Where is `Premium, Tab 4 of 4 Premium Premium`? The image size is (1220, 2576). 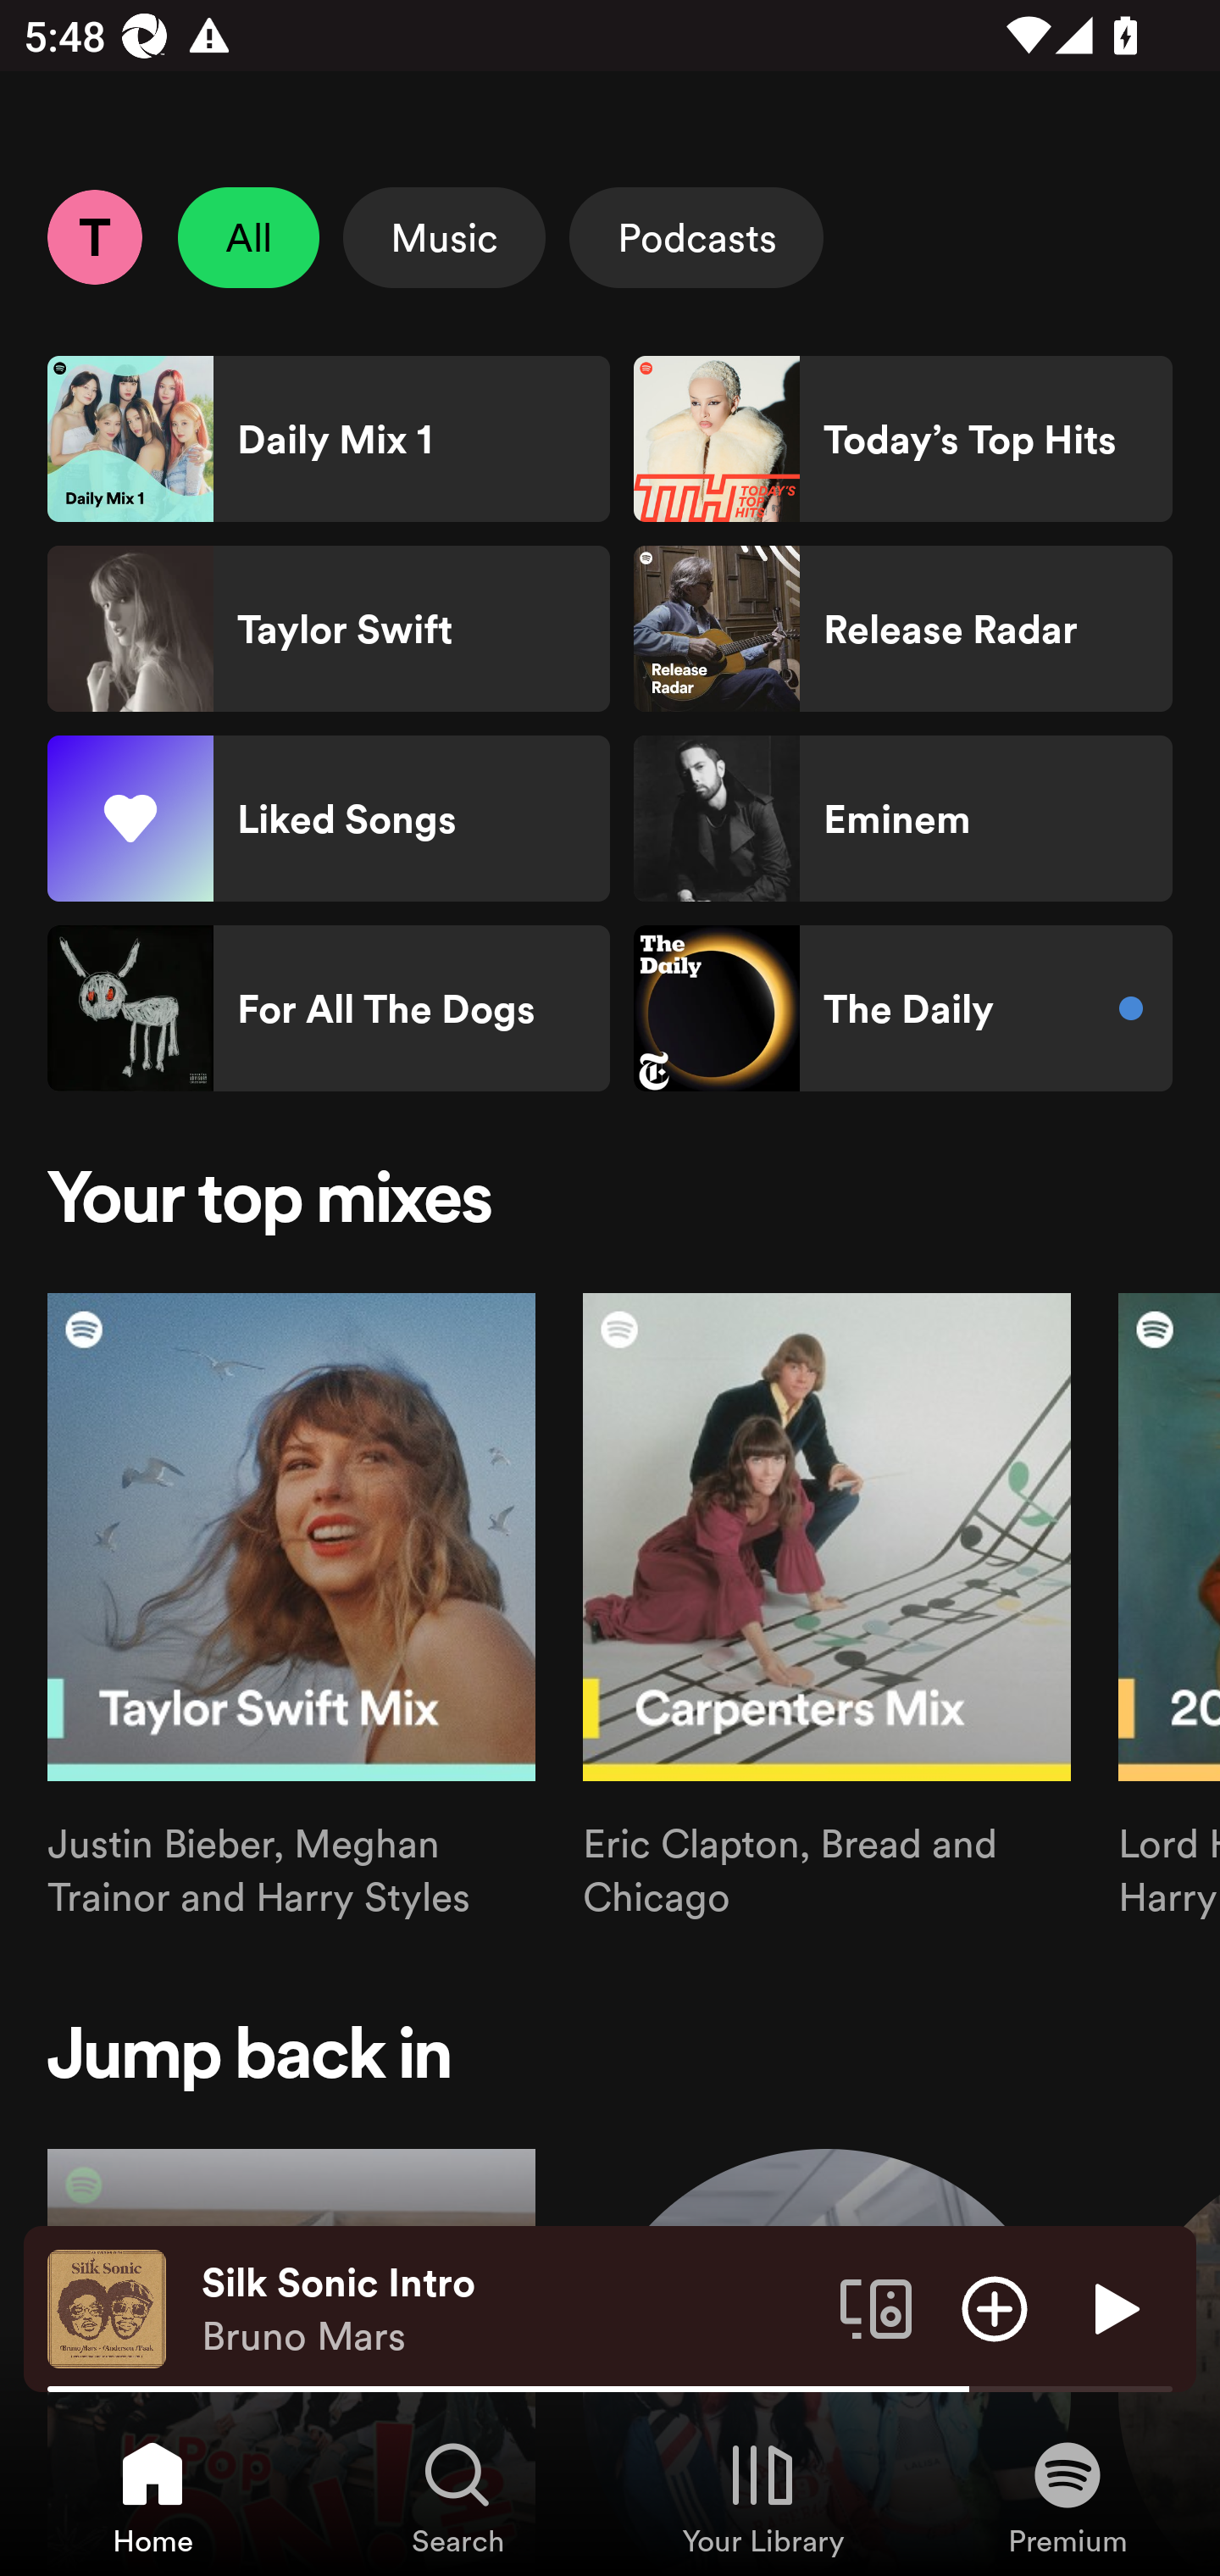
Premium, Tab 4 of 4 Premium Premium is located at coordinates (1067, 2496).